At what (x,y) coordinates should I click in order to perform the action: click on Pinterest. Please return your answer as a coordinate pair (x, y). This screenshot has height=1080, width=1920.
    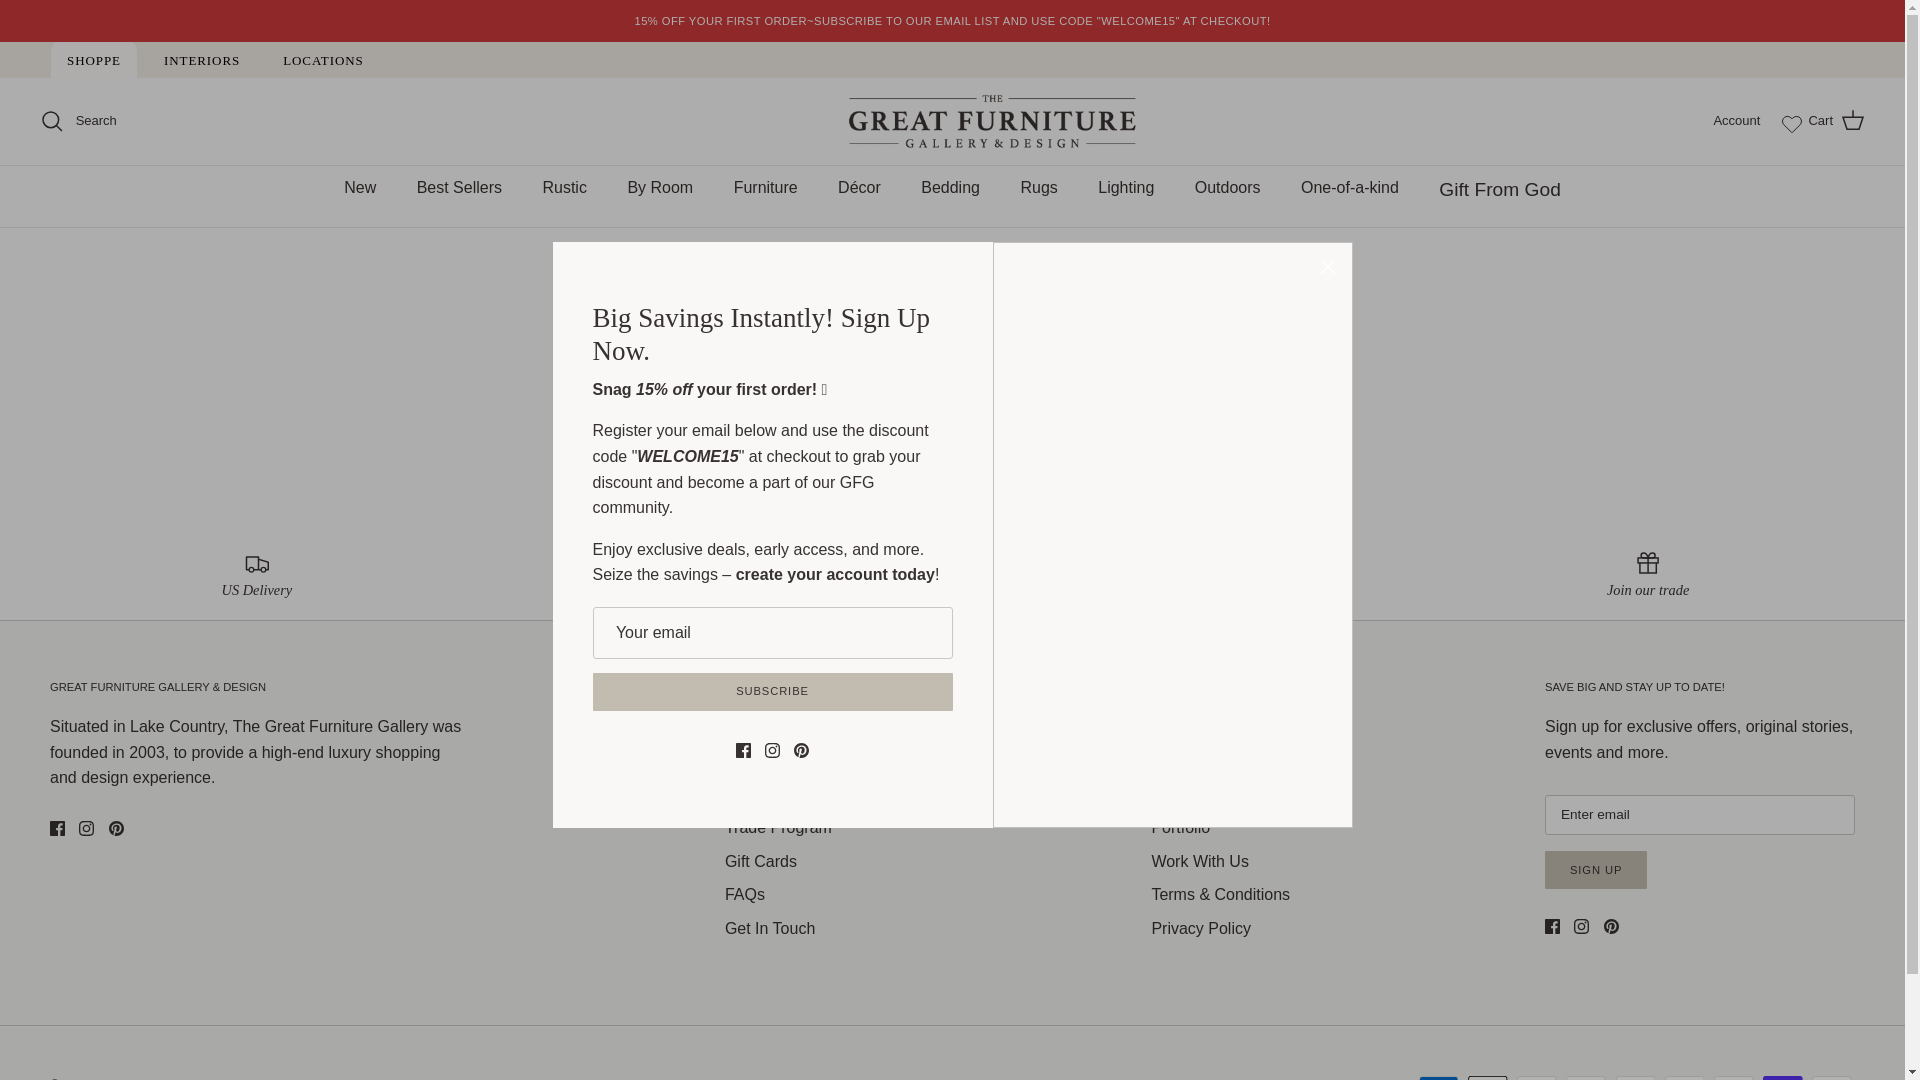
    Looking at the image, I should click on (116, 828).